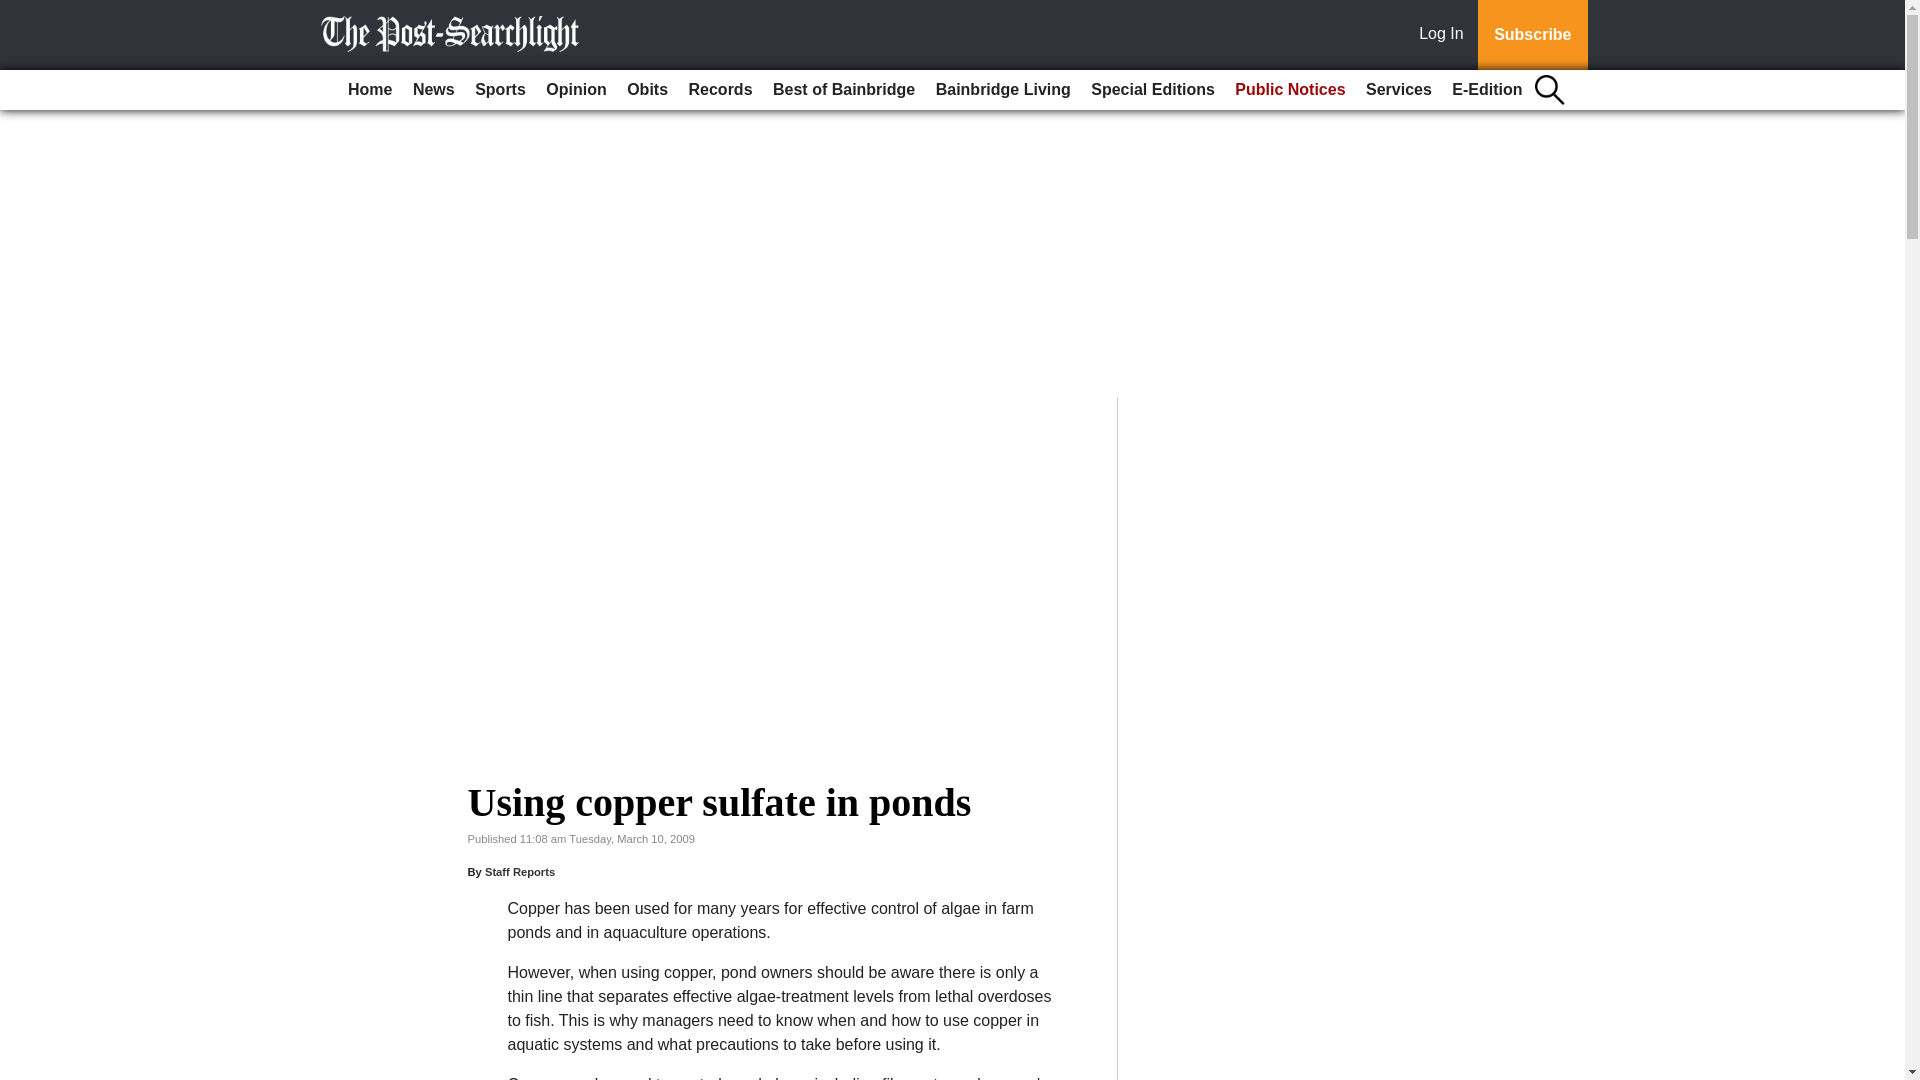 The width and height of the screenshot is (1920, 1080). I want to click on Records, so click(720, 90).